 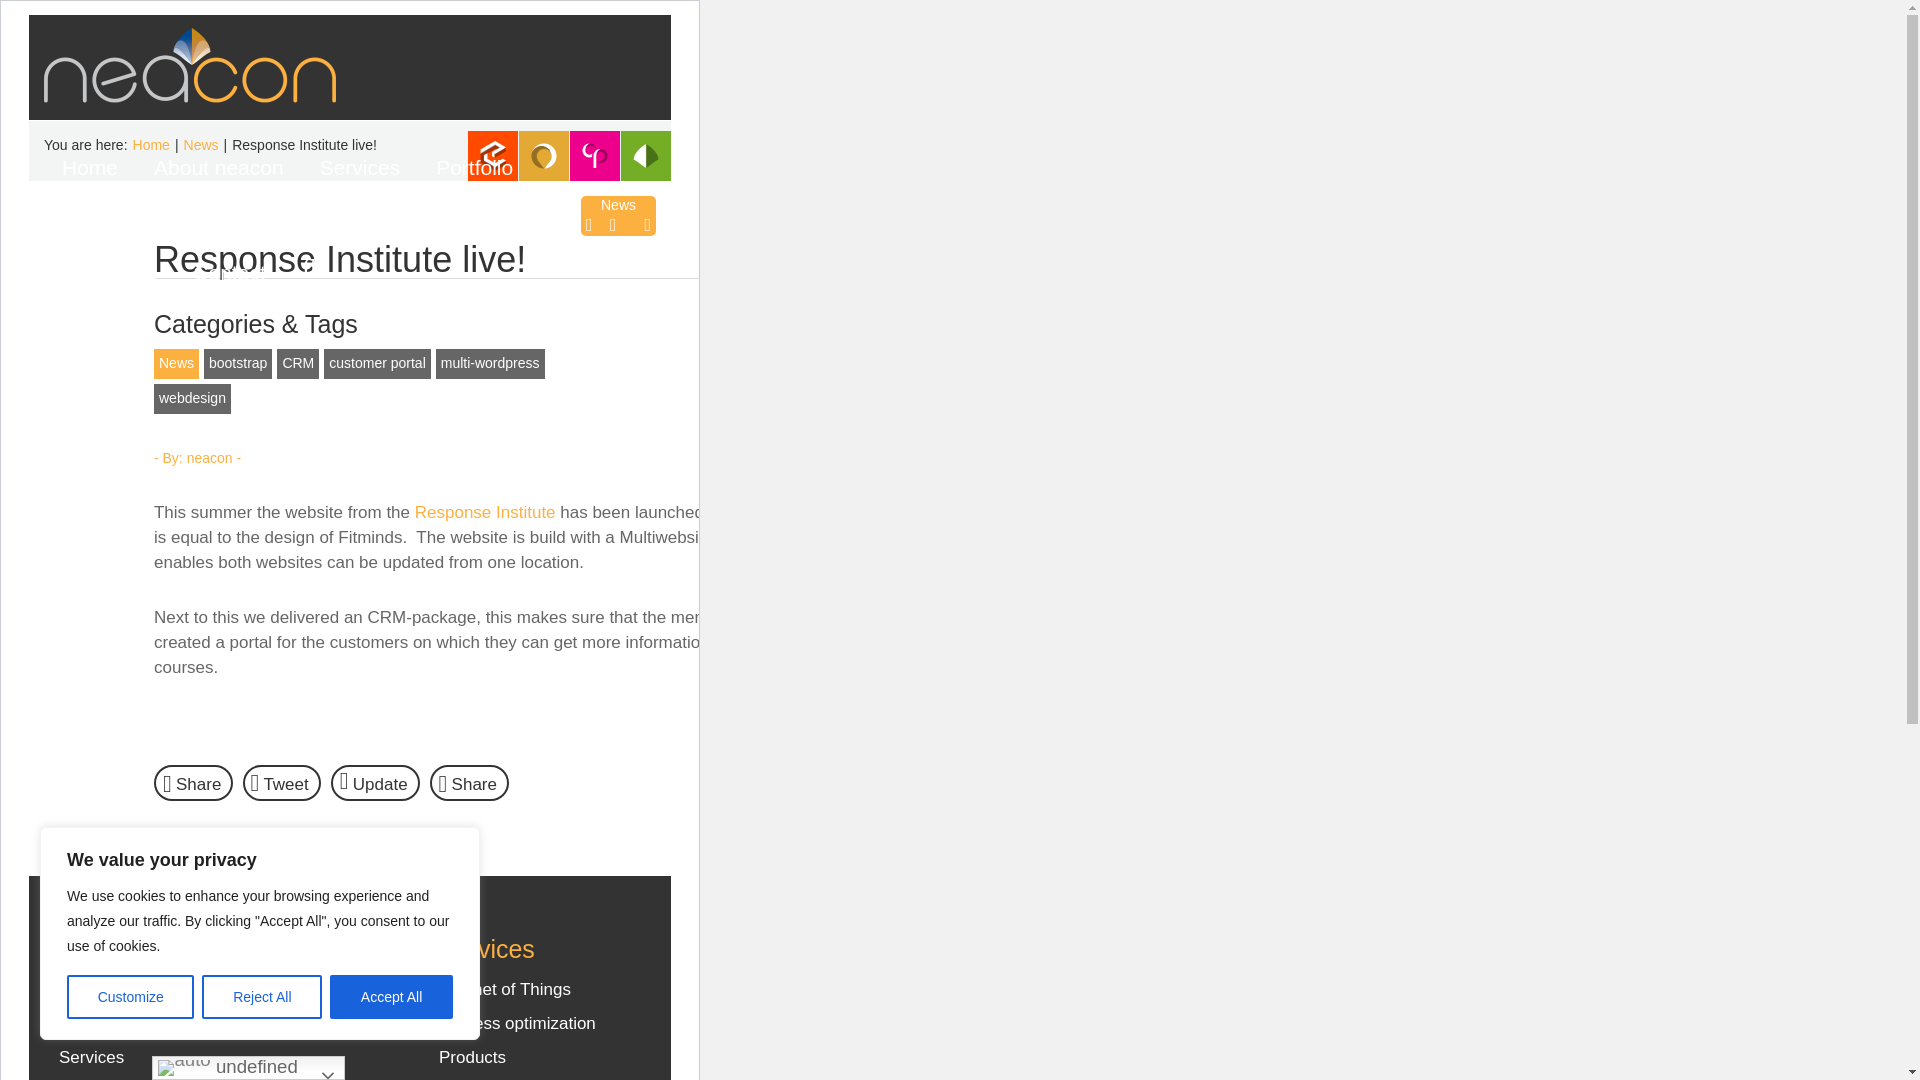 I want to click on Response Institute live!, so click(x=304, y=145).